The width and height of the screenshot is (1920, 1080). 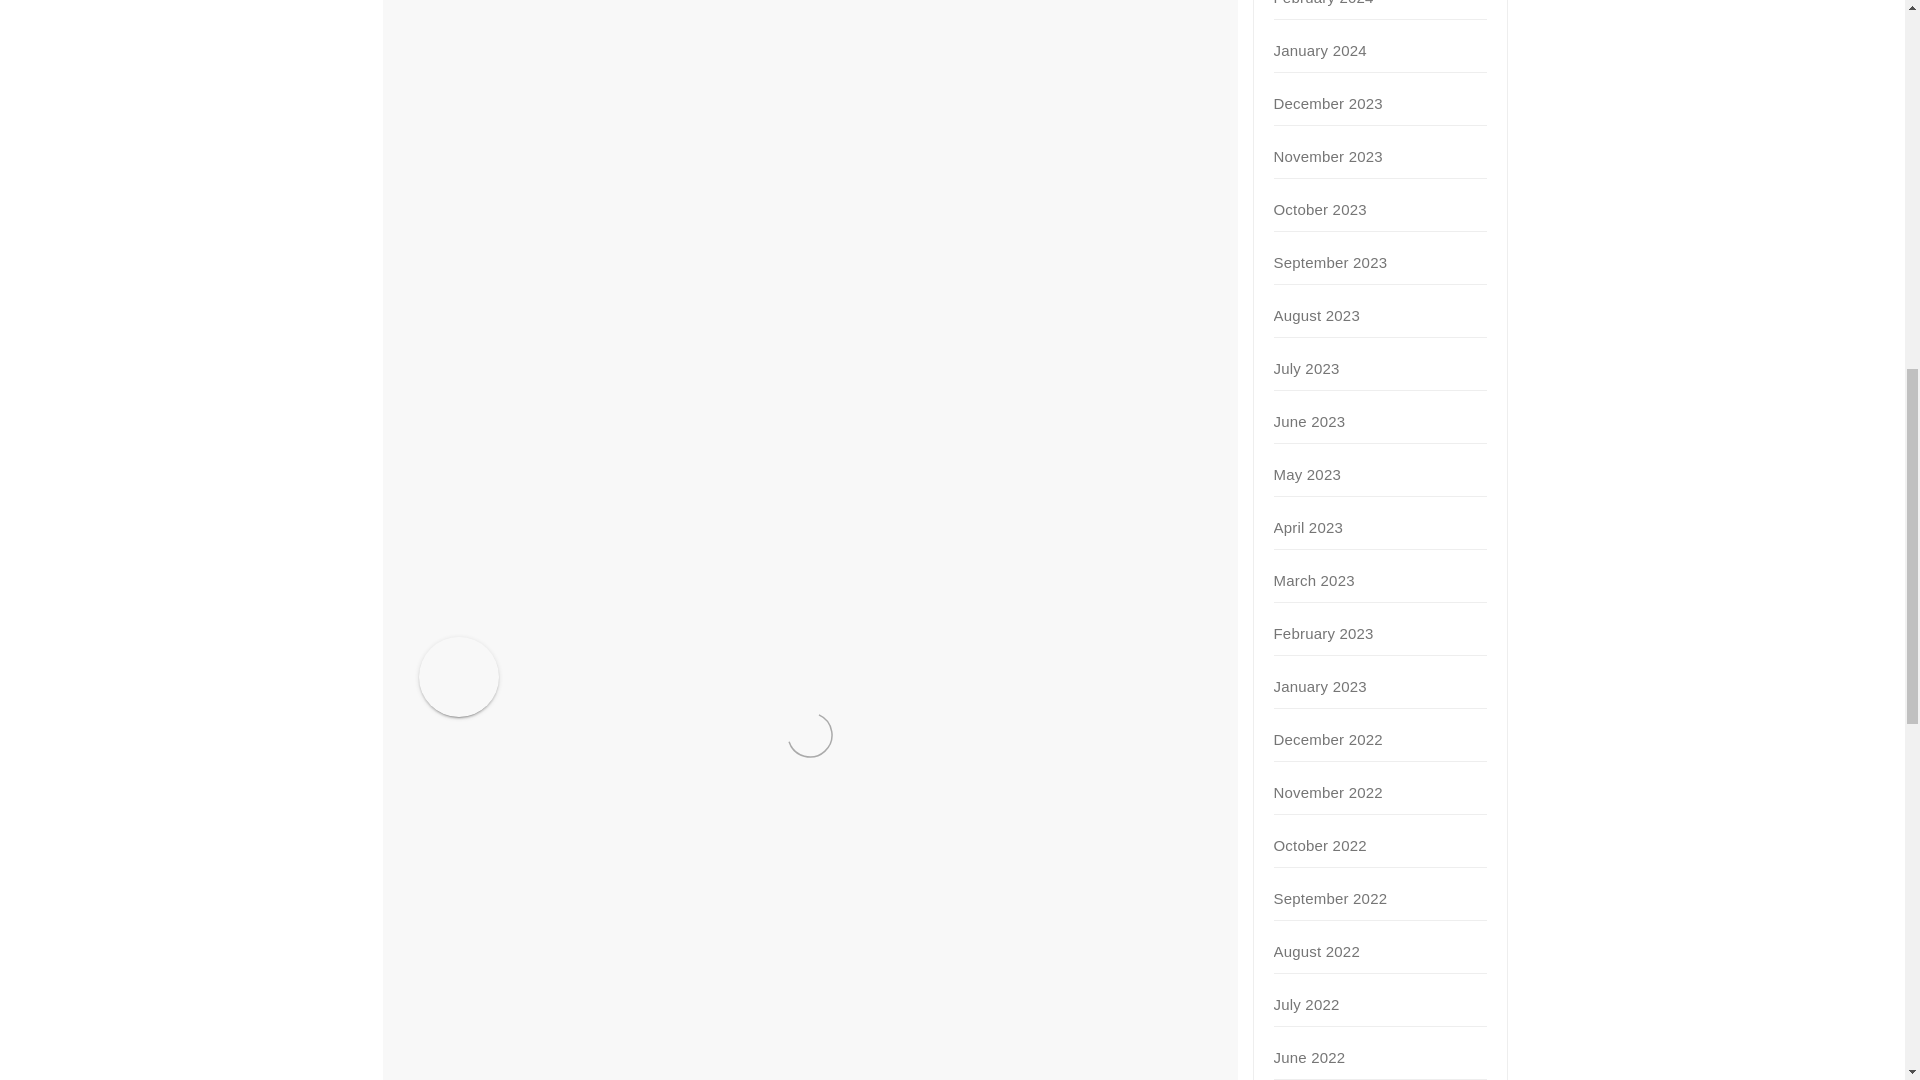 What do you see at coordinates (1331, 898) in the screenshot?
I see `September 2022` at bounding box center [1331, 898].